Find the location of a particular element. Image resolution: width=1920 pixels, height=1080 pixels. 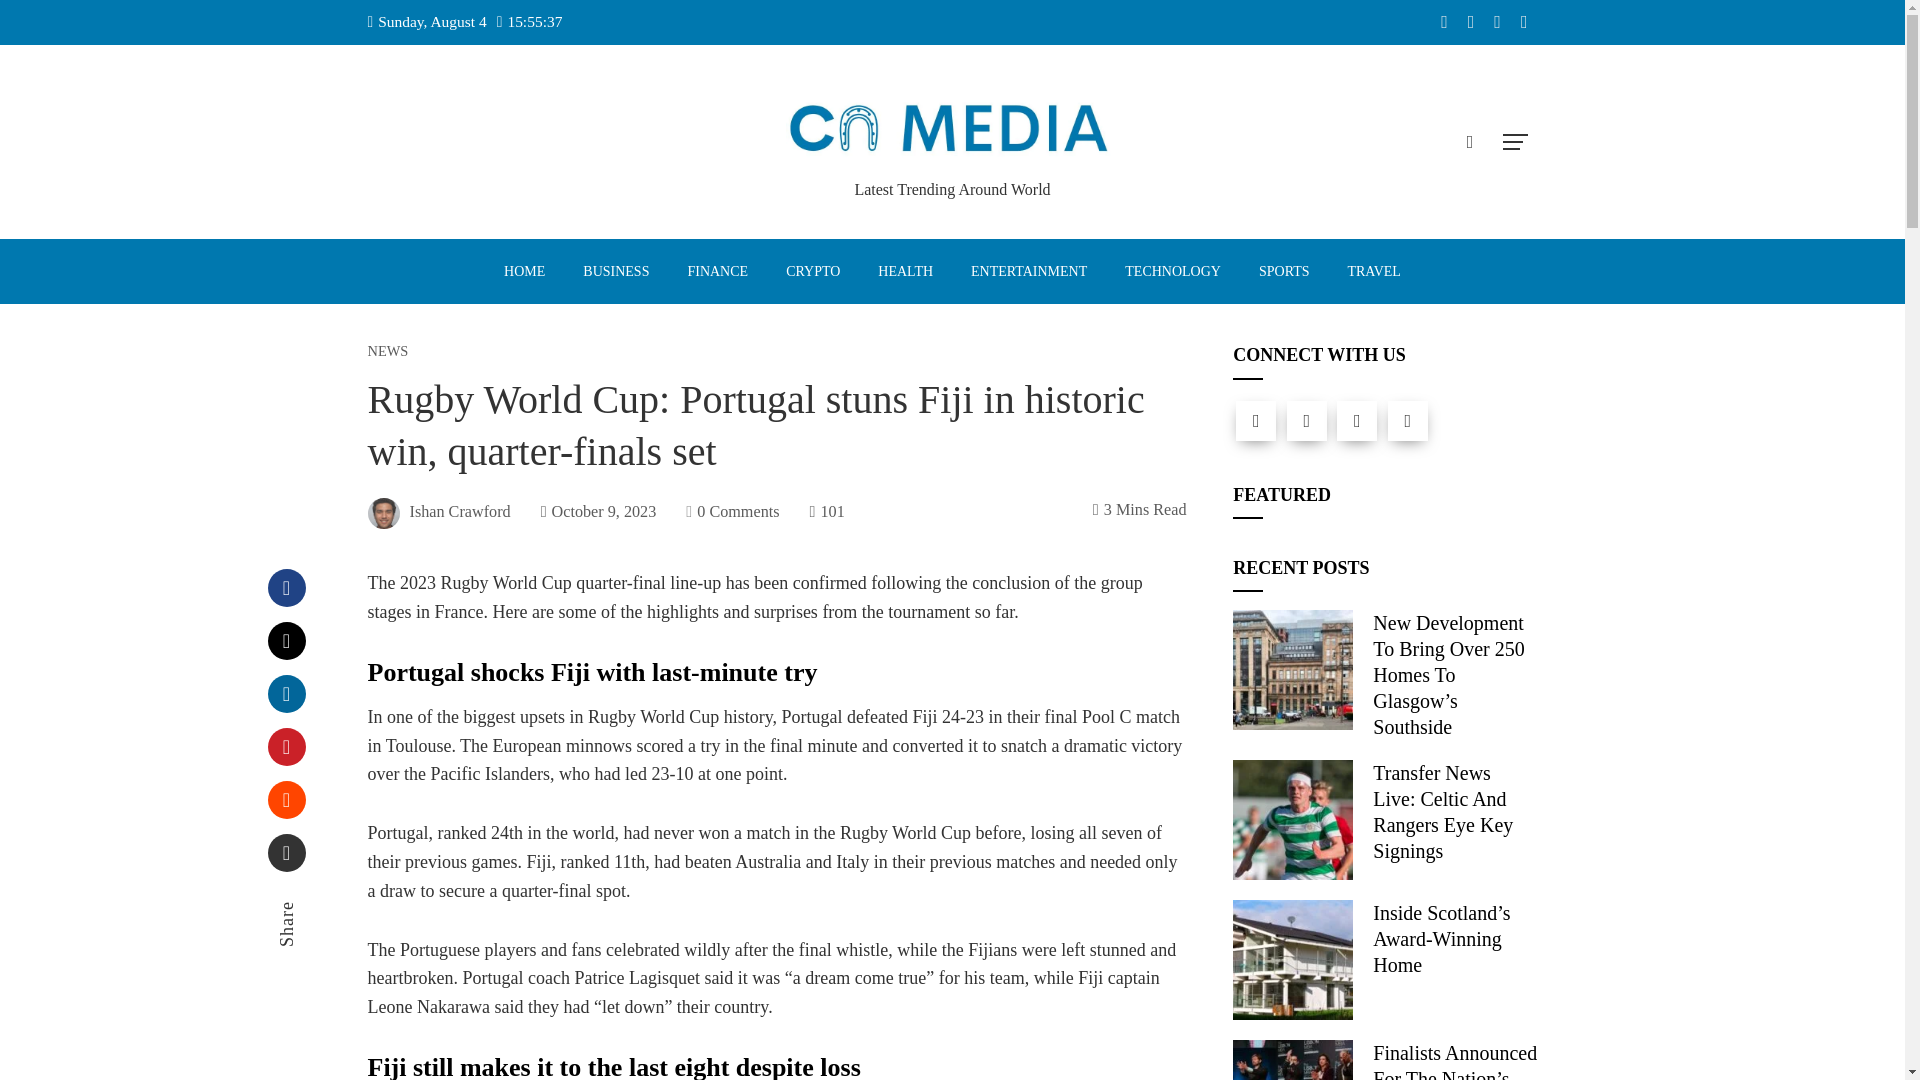

ENTERTAINMENT is located at coordinates (1028, 271).